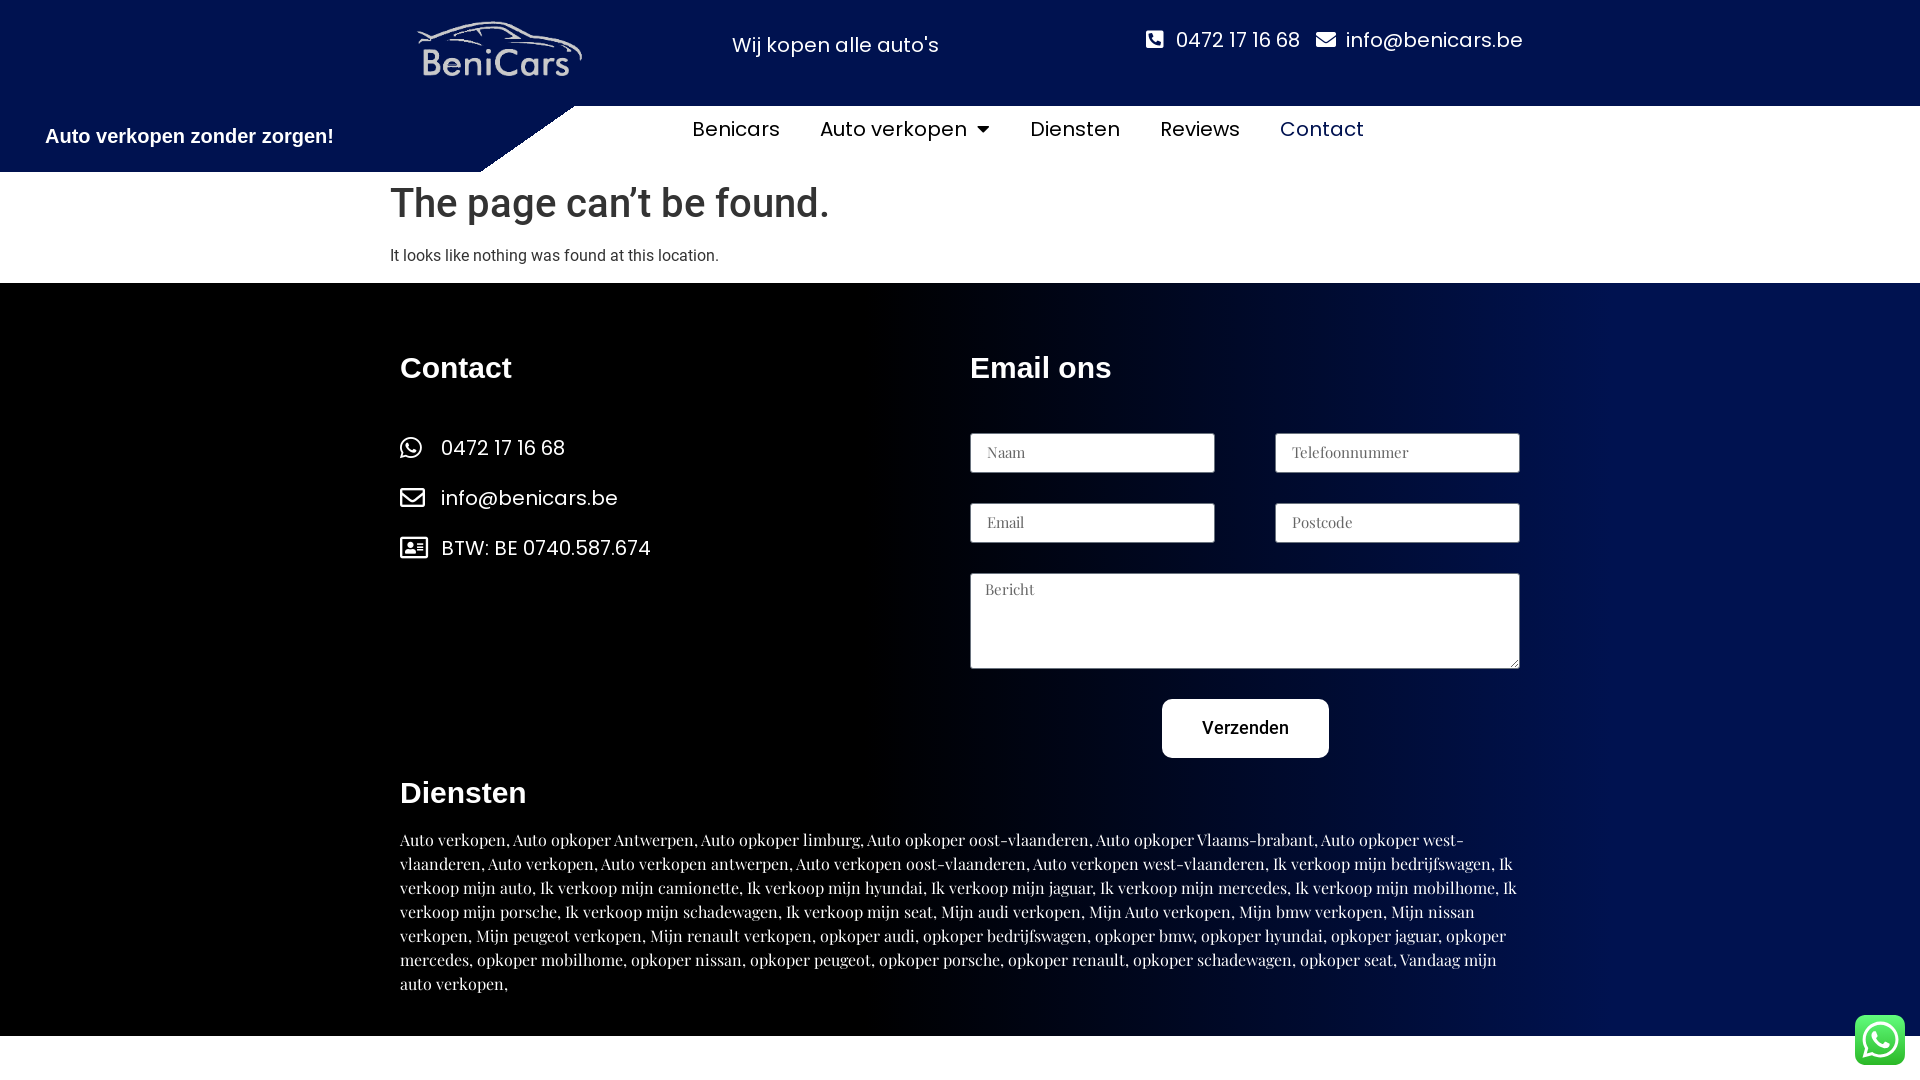 The height and width of the screenshot is (1080, 1920). What do you see at coordinates (736, 129) in the screenshot?
I see `Benicars` at bounding box center [736, 129].